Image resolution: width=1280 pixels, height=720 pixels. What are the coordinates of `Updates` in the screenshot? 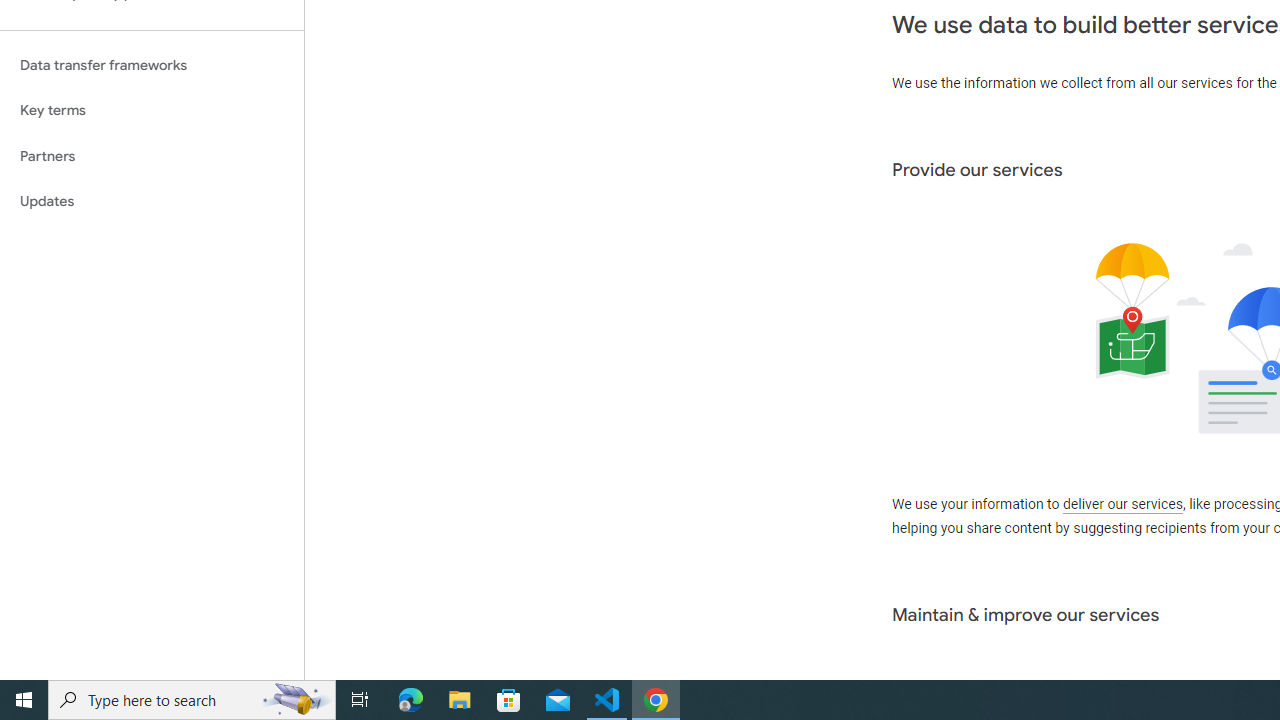 It's located at (152, 202).